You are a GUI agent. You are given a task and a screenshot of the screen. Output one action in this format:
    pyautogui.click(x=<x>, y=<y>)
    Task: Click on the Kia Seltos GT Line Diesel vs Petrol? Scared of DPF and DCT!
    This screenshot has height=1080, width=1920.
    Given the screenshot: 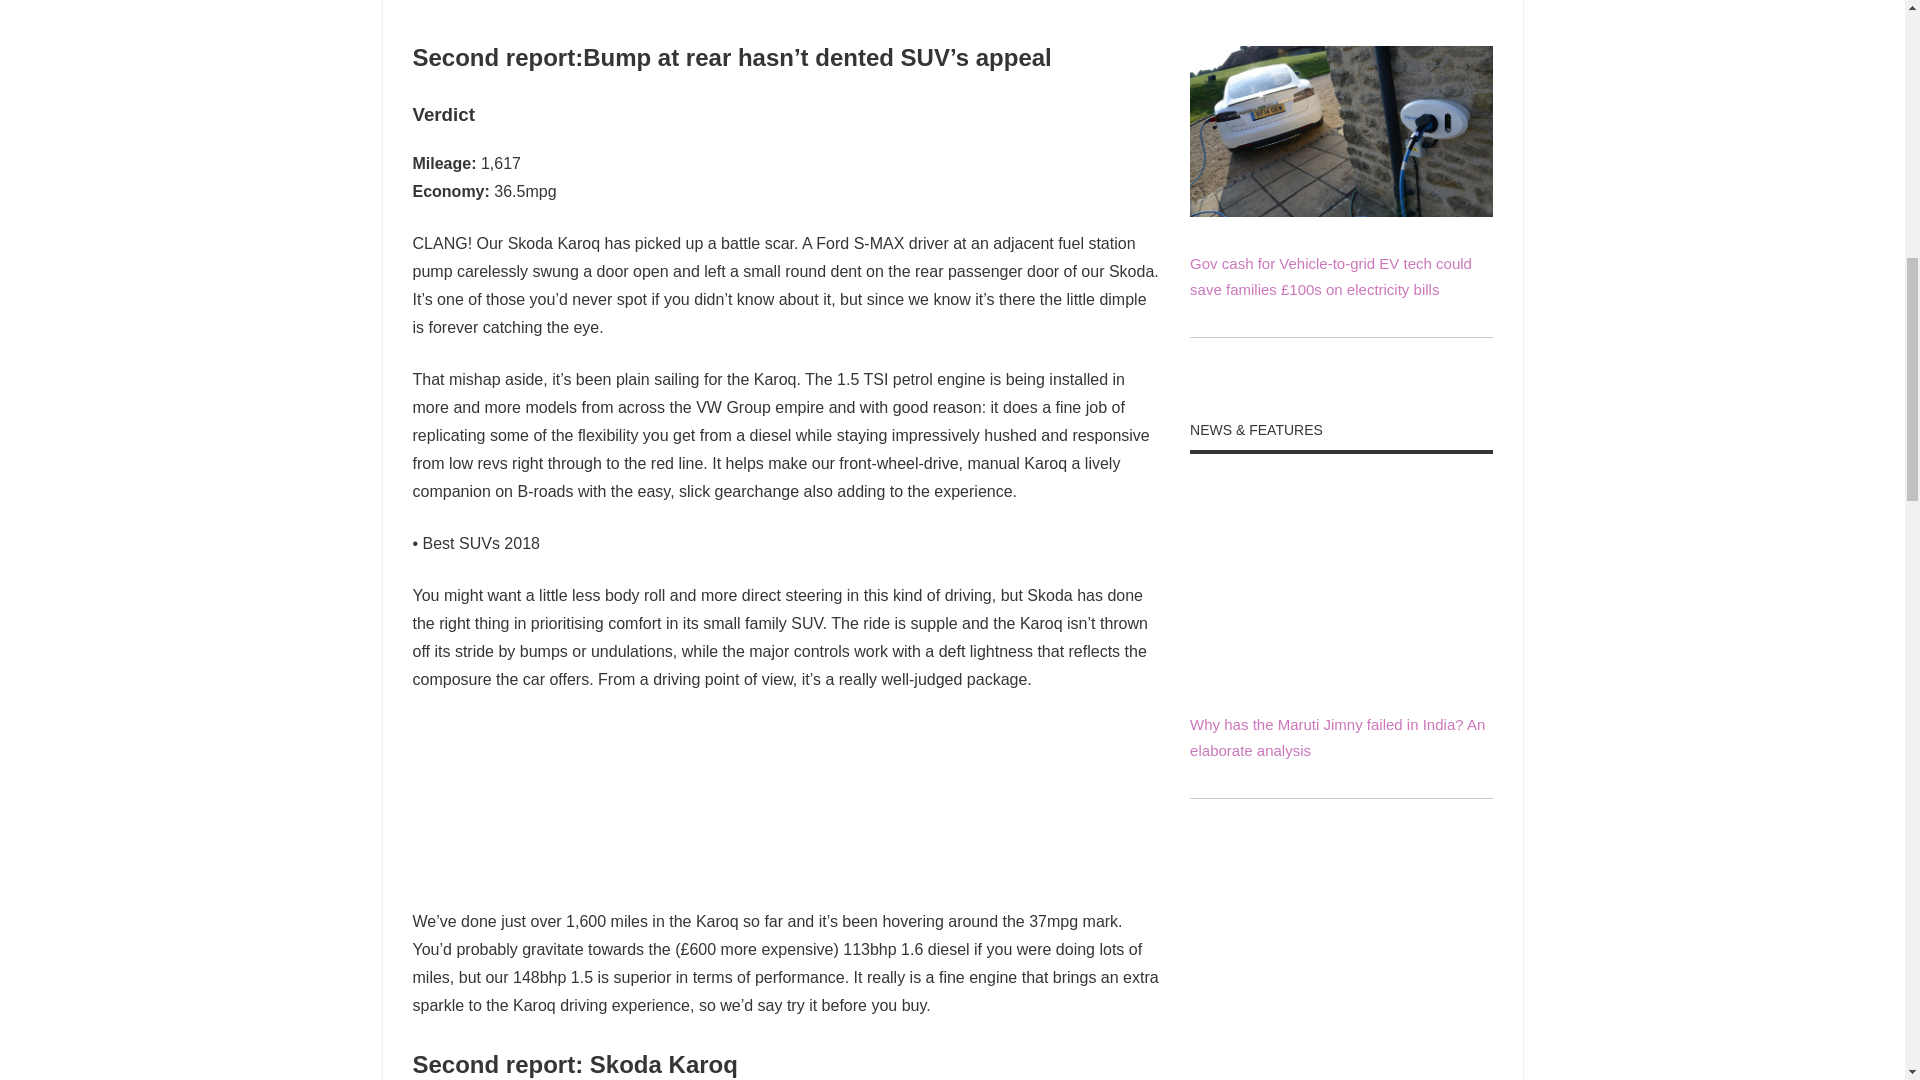 What is the action you would take?
    pyautogui.click(x=1340, y=1044)
    